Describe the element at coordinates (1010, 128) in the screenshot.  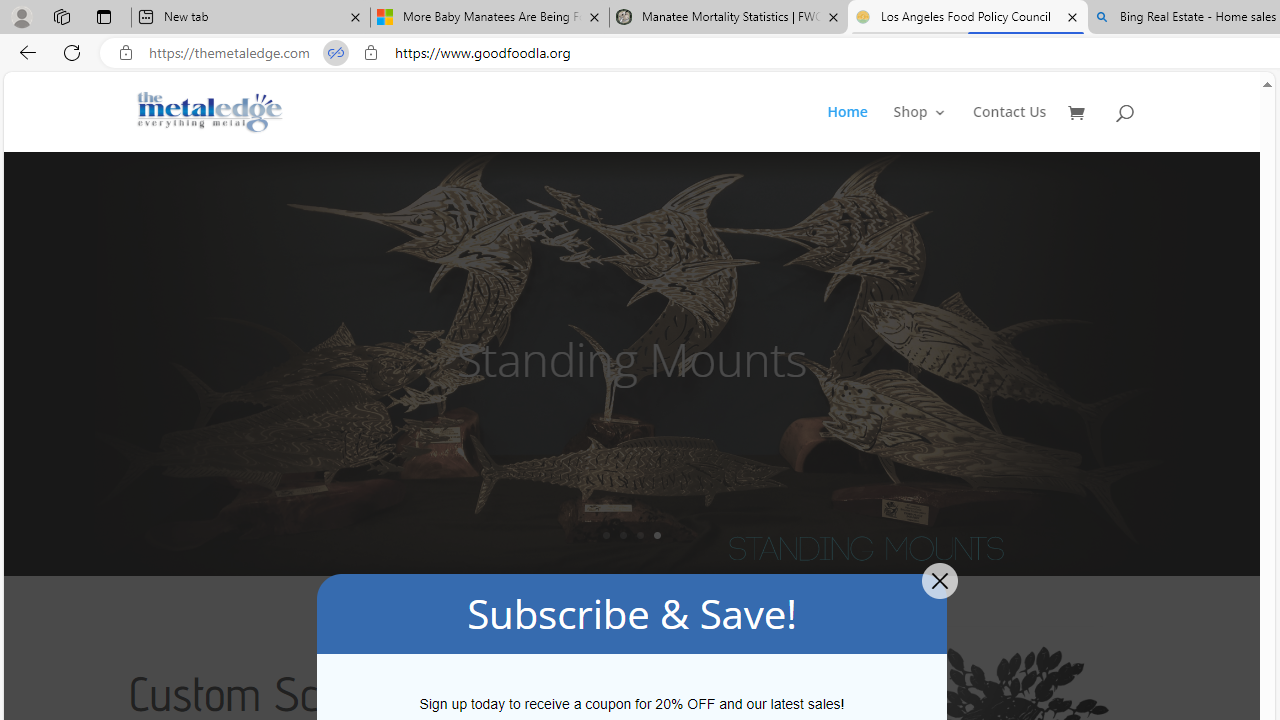
I see `Contact Us` at that location.